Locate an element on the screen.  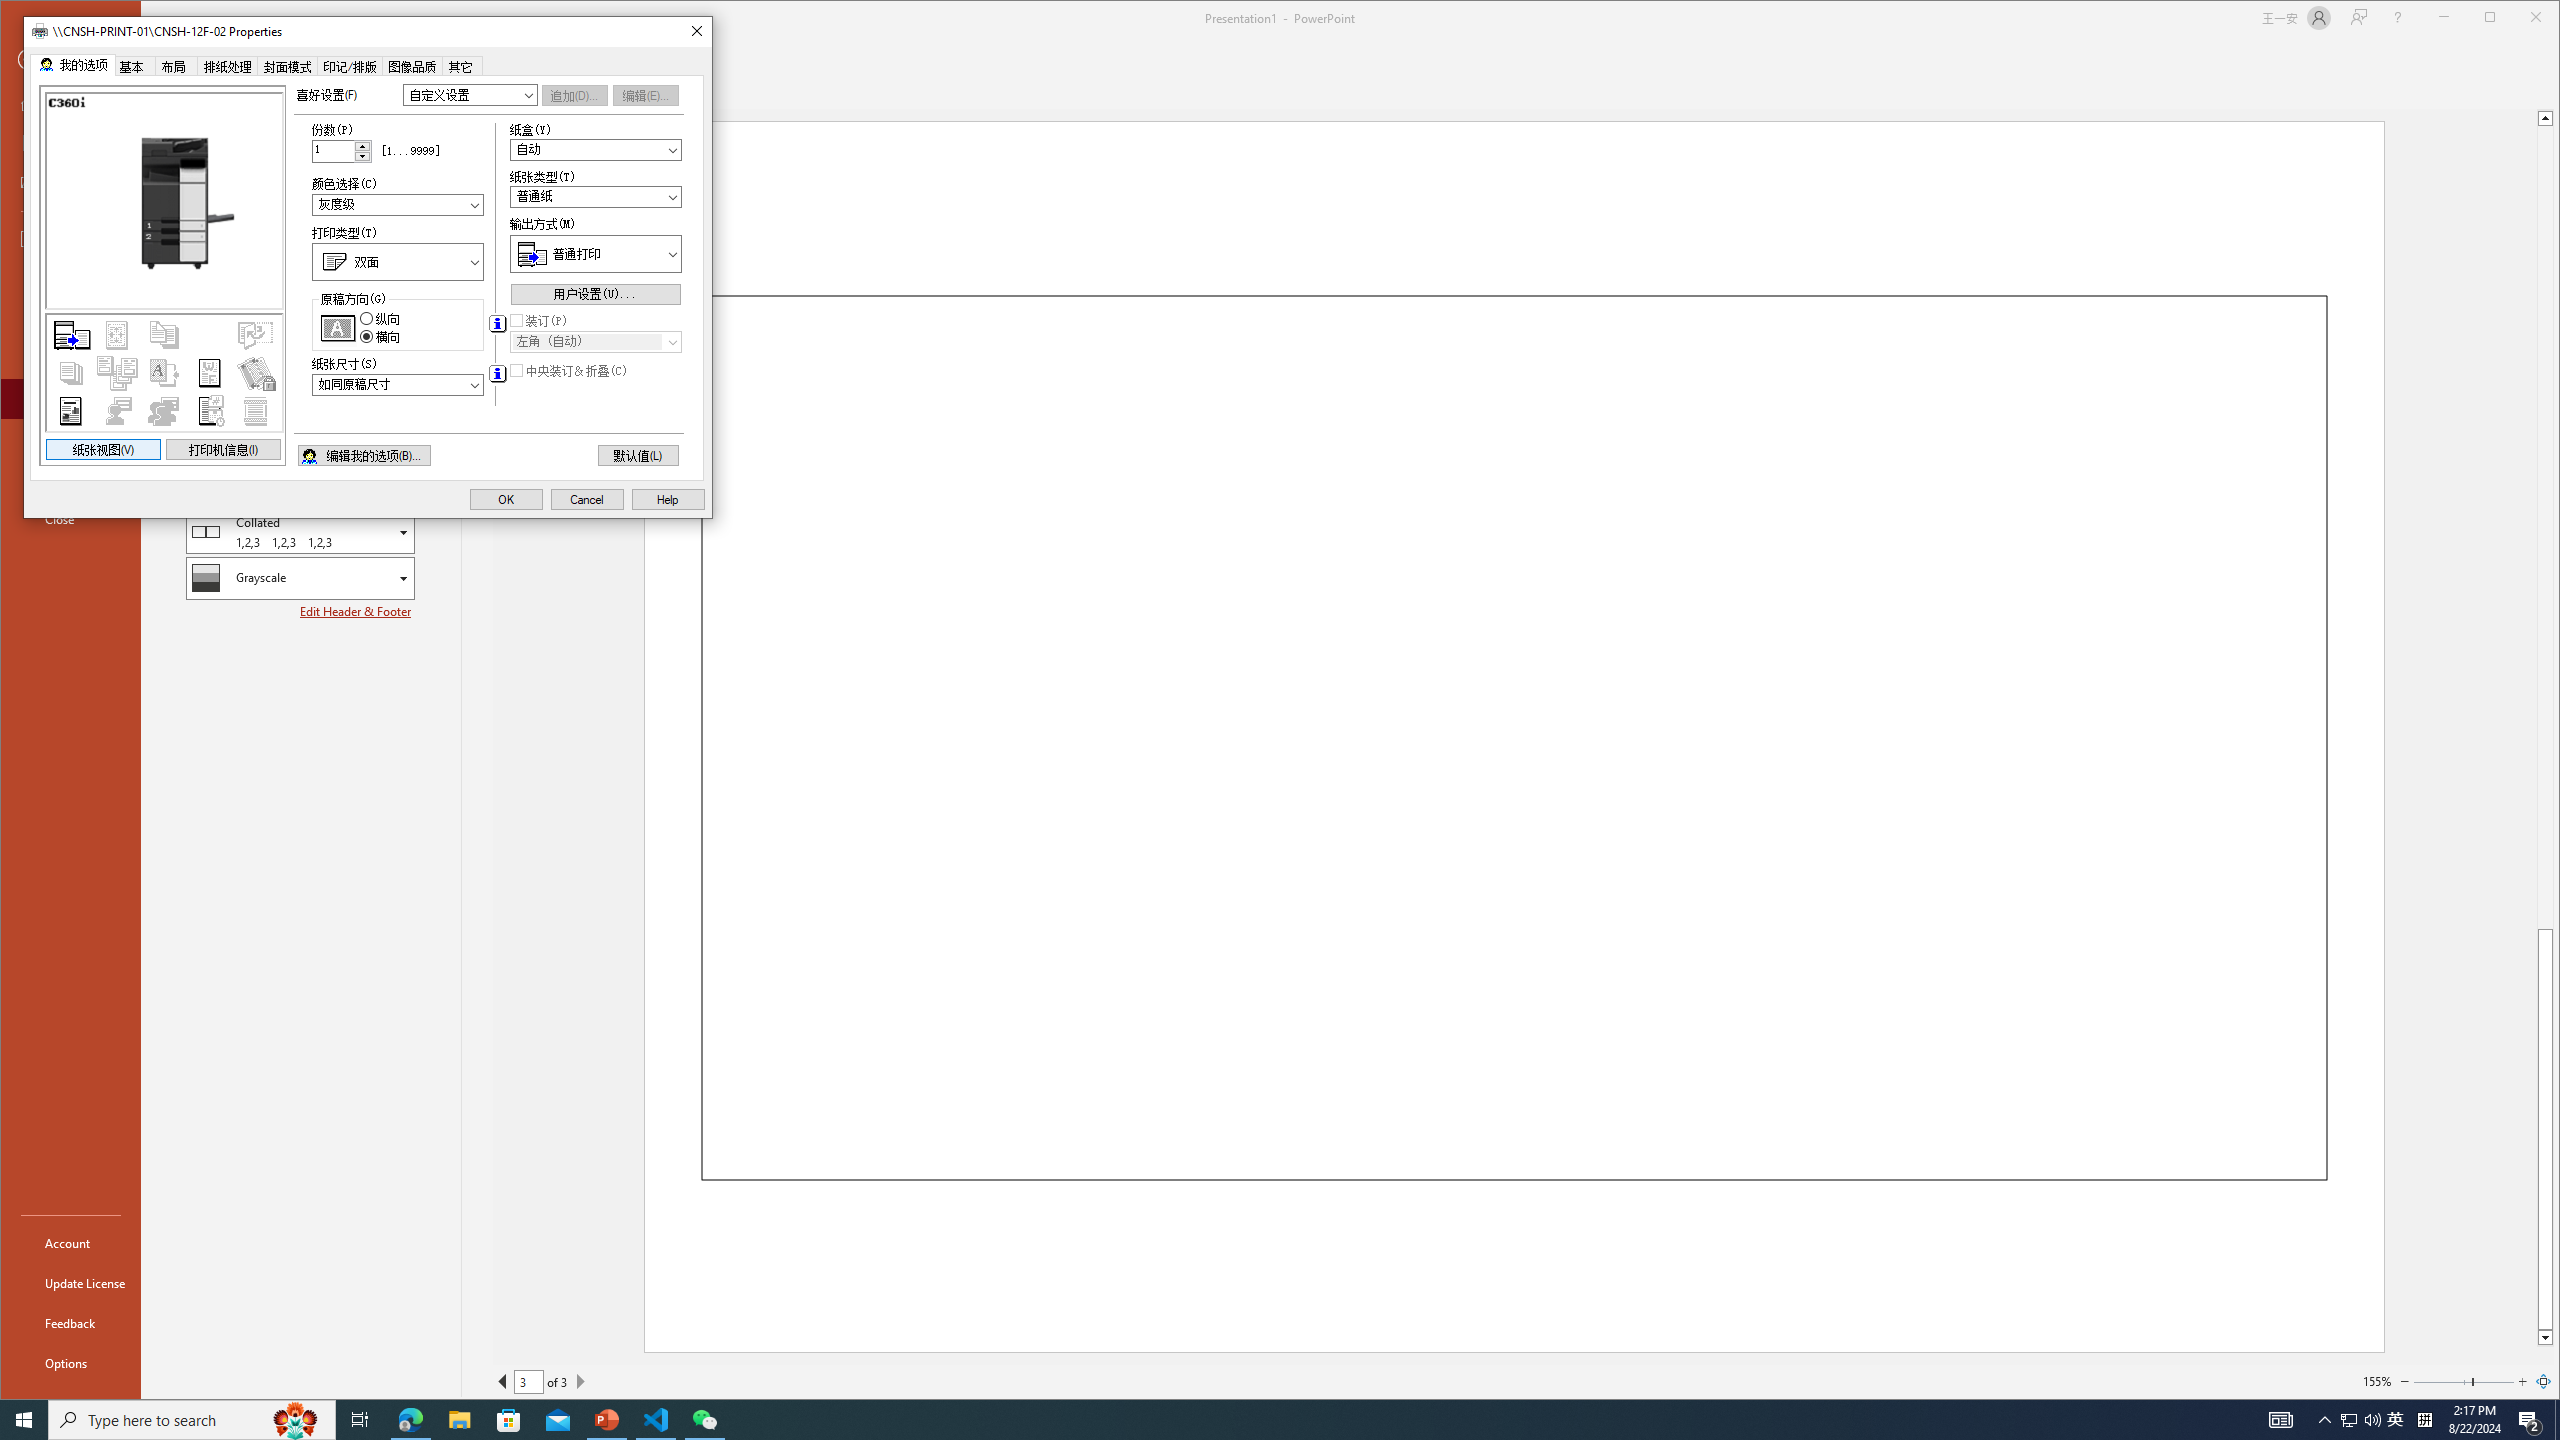
AutomationID: 2200 is located at coordinates (496, 374).